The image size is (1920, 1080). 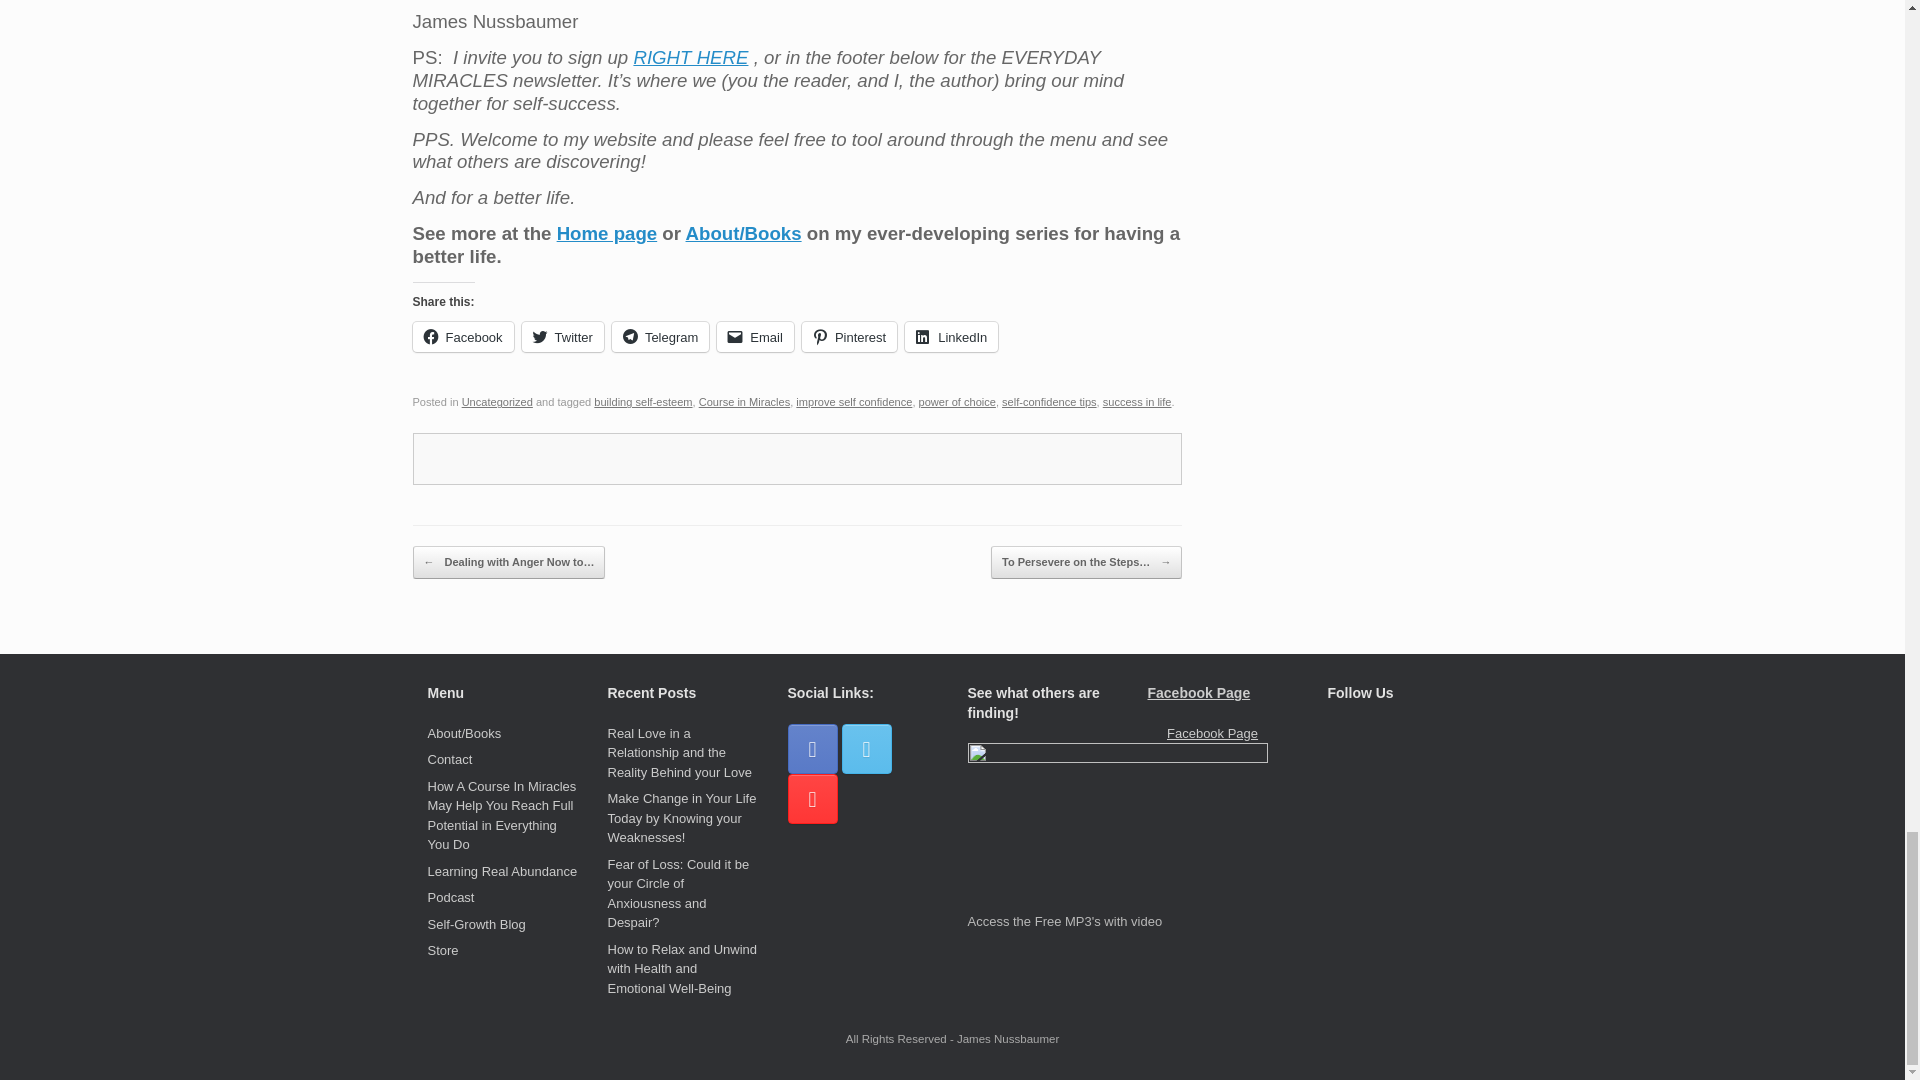 I want to click on Click to email a link to a friend, so click(x=755, y=336).